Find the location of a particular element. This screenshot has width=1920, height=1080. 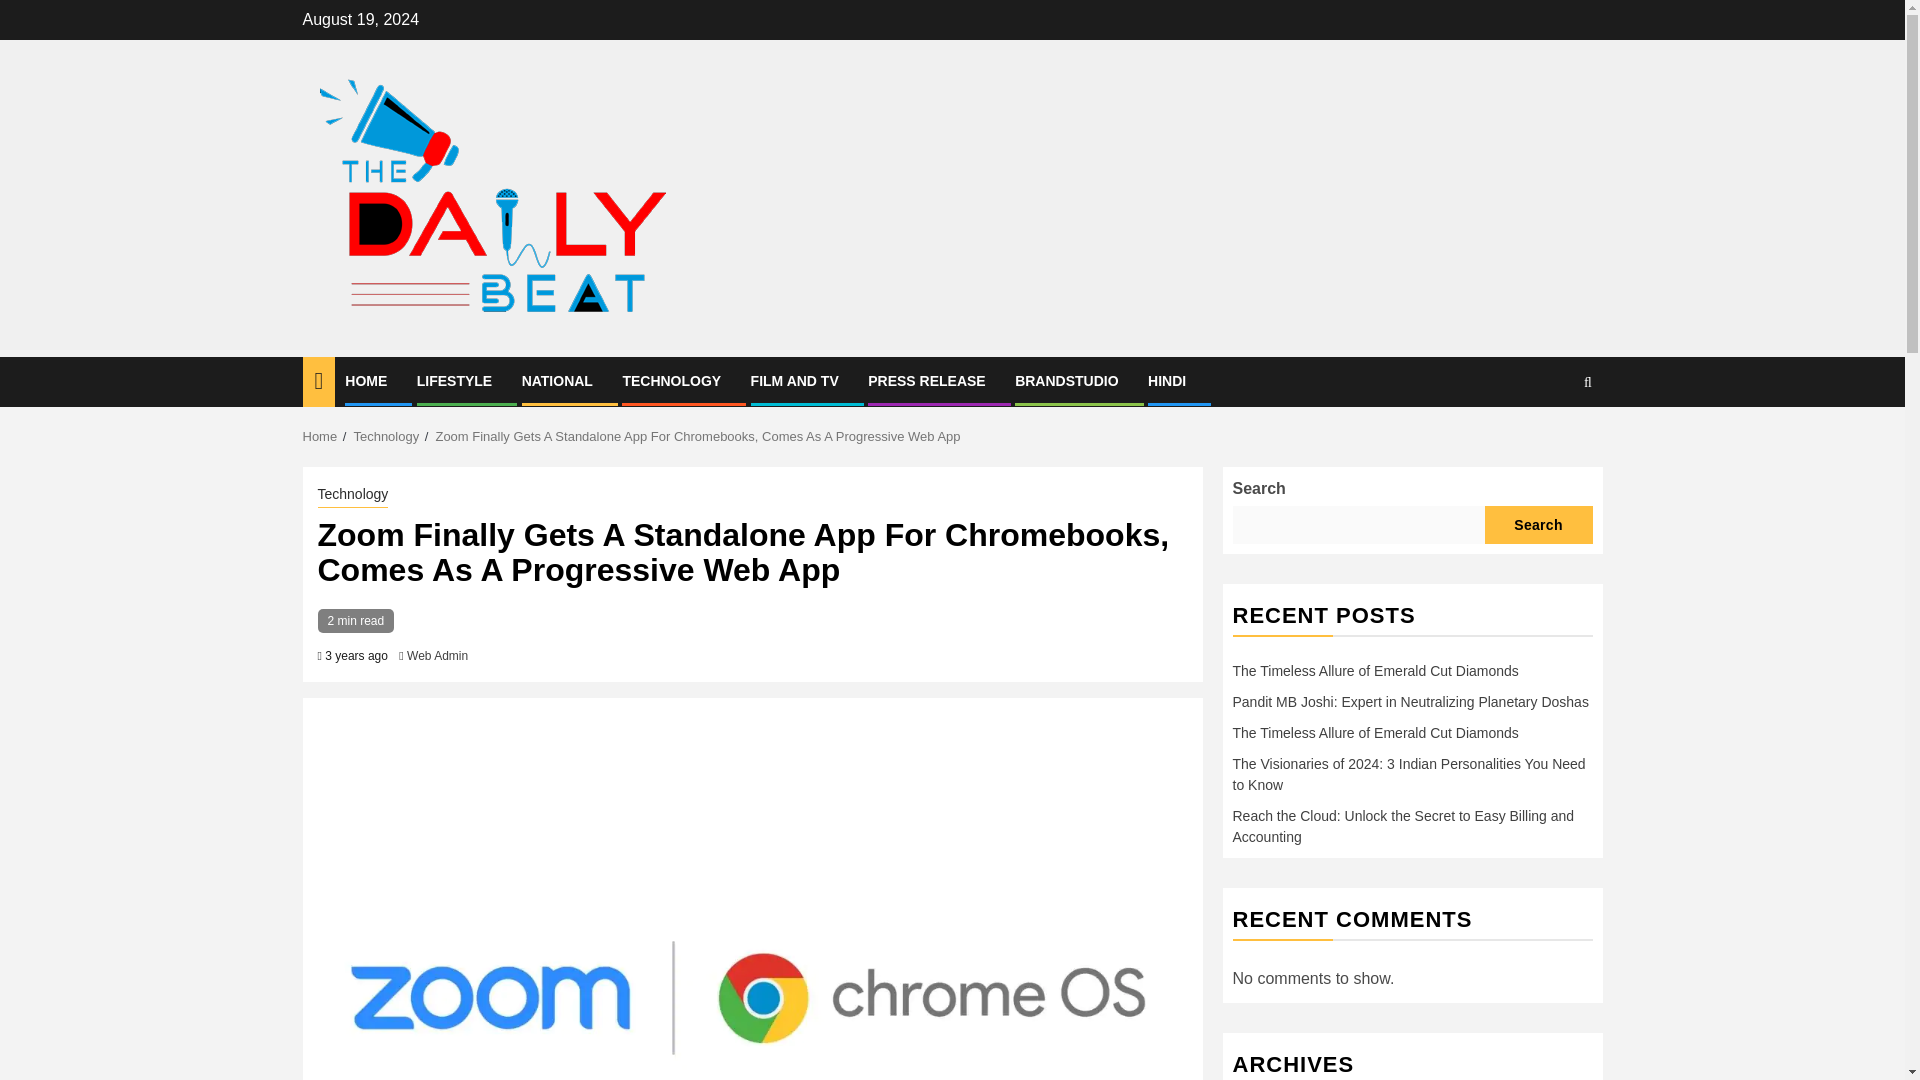

Search is located at coordinates (1548, 443).